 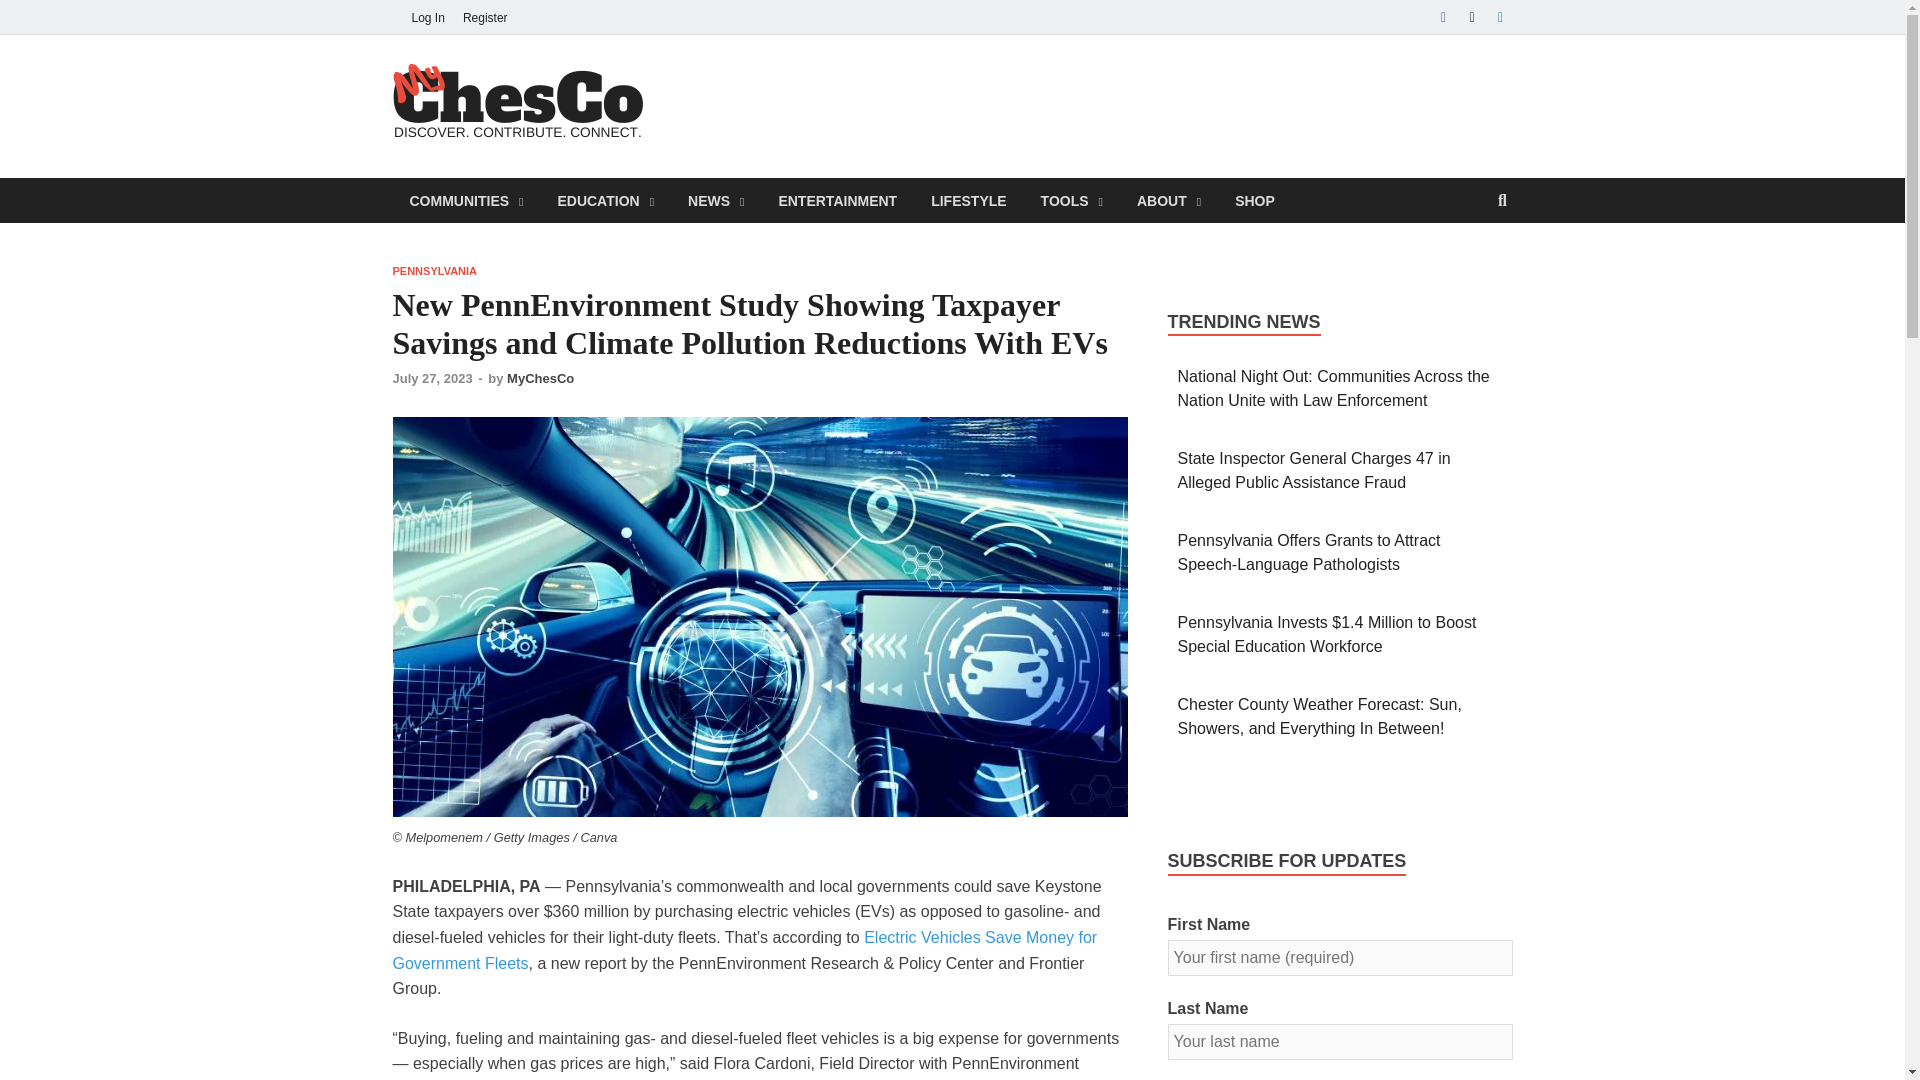 What do you see at coordinates (427, 17) in the screenshot?
I see `Log In` at bounding box center [427, 17].